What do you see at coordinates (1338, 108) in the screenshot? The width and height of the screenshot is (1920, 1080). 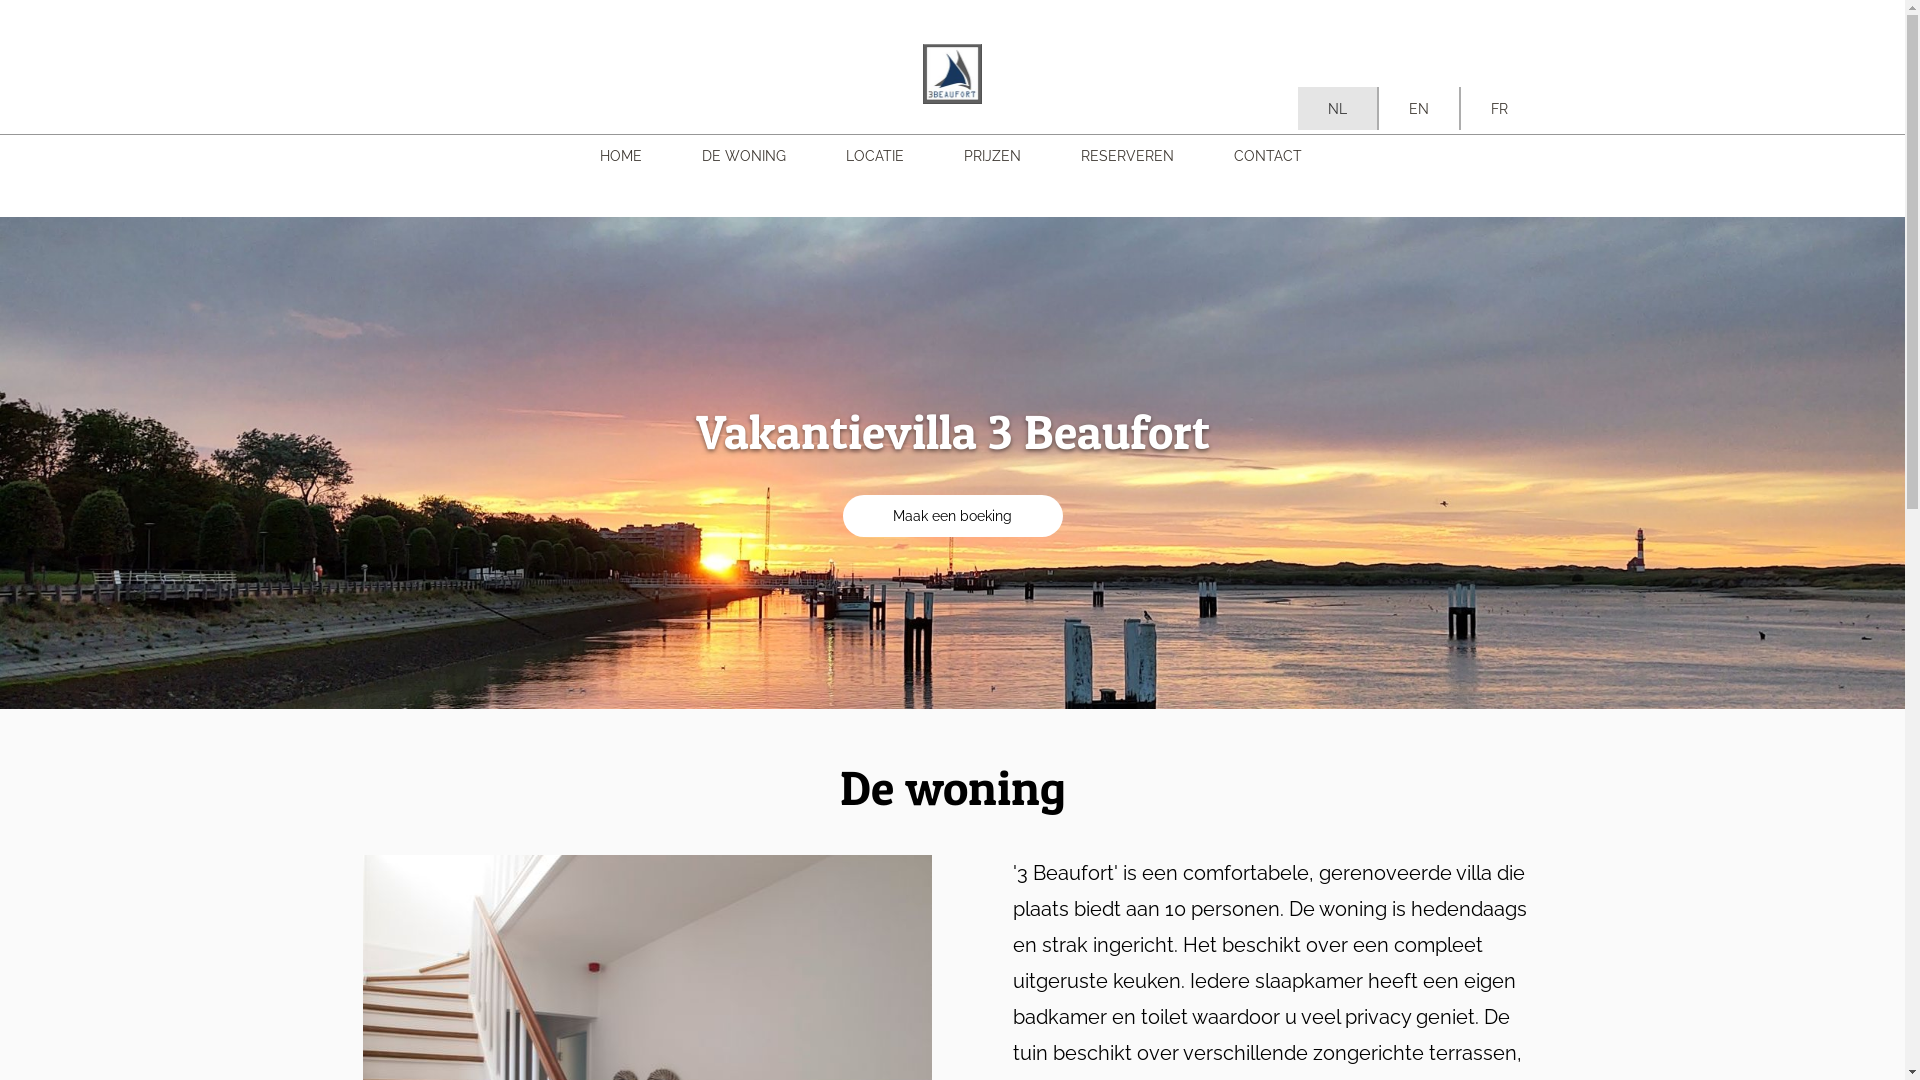 I see `NL` at bounding box center [1338, 108].